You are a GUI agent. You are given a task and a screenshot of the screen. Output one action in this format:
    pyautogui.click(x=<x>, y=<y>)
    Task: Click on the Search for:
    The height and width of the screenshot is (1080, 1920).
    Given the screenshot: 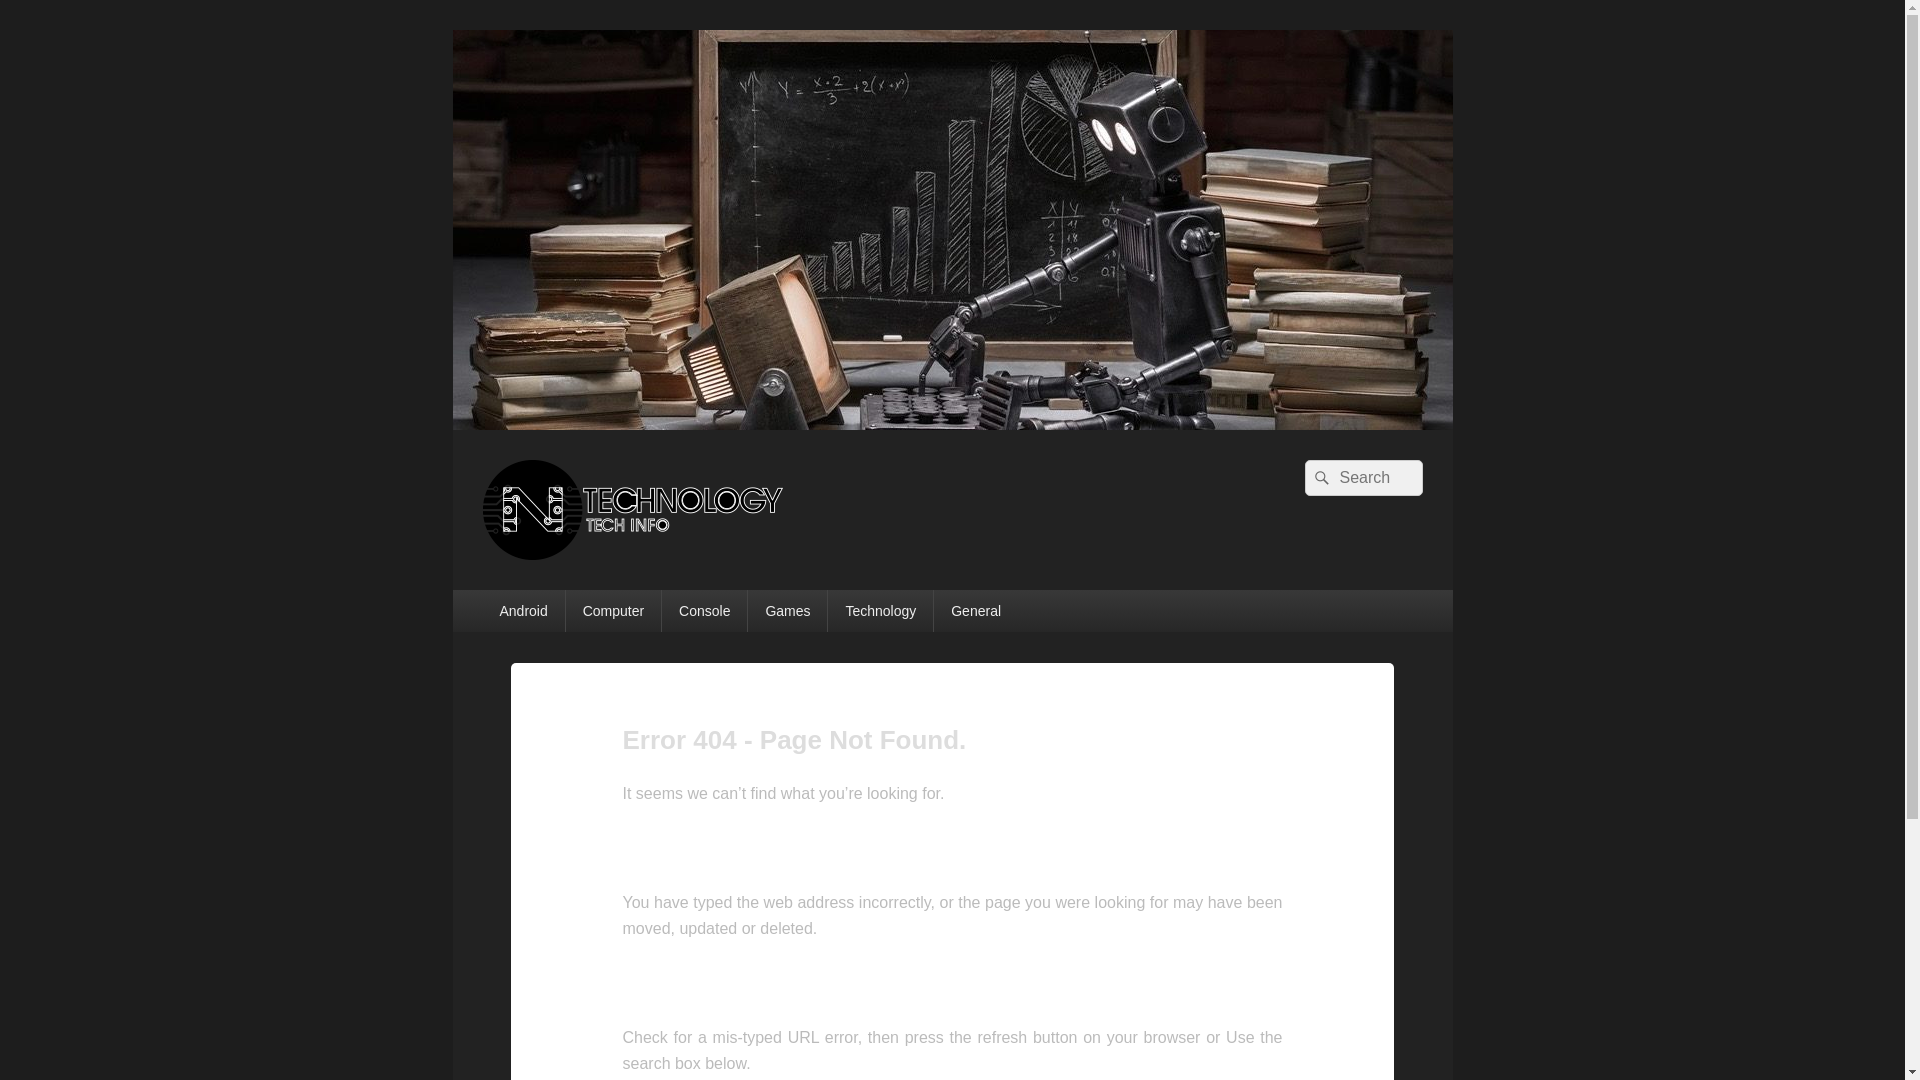 What is the action you would take?
    pyautogui.click(x=1362, y=478)
    